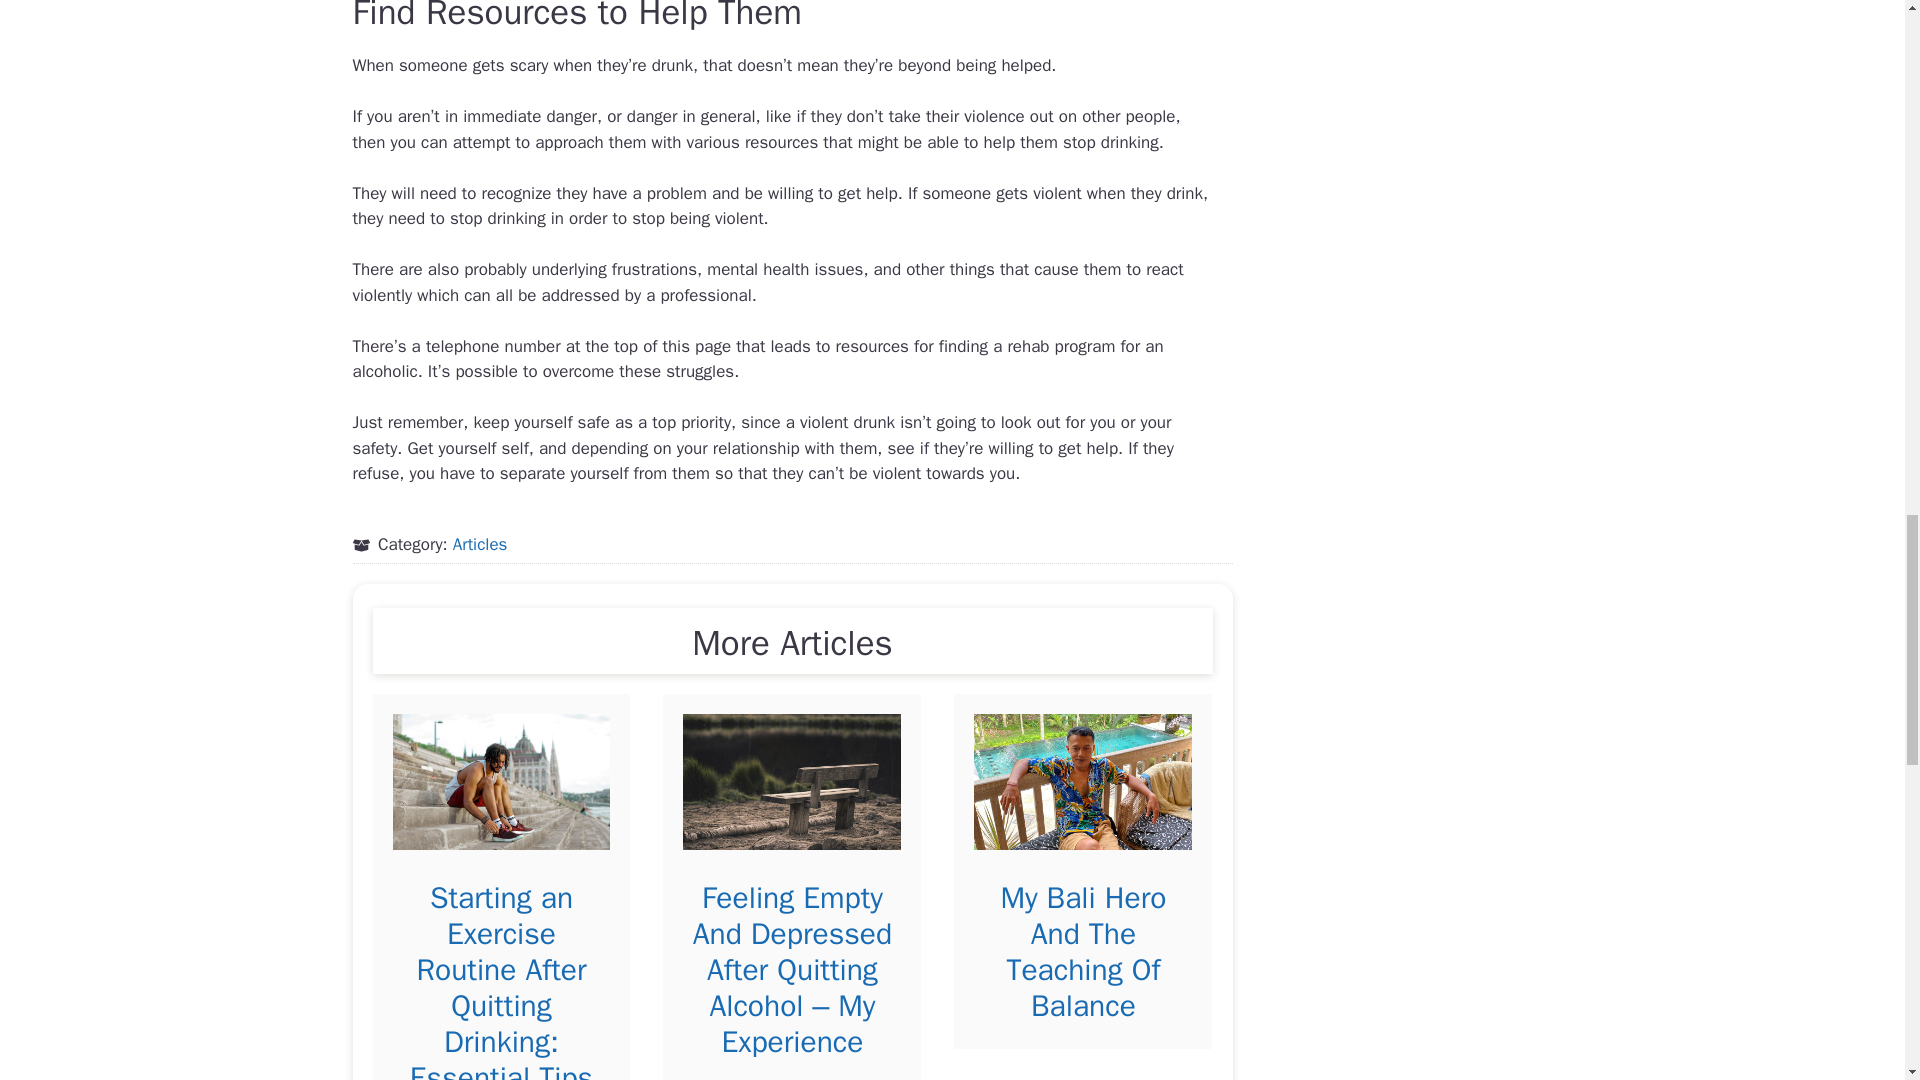 Image resolution: width=1920 pixels, height=1080 pixels. What do you see at coordinates (480, 544) in the screenshot?
I see `Articles` at bounding box center [480, 544].